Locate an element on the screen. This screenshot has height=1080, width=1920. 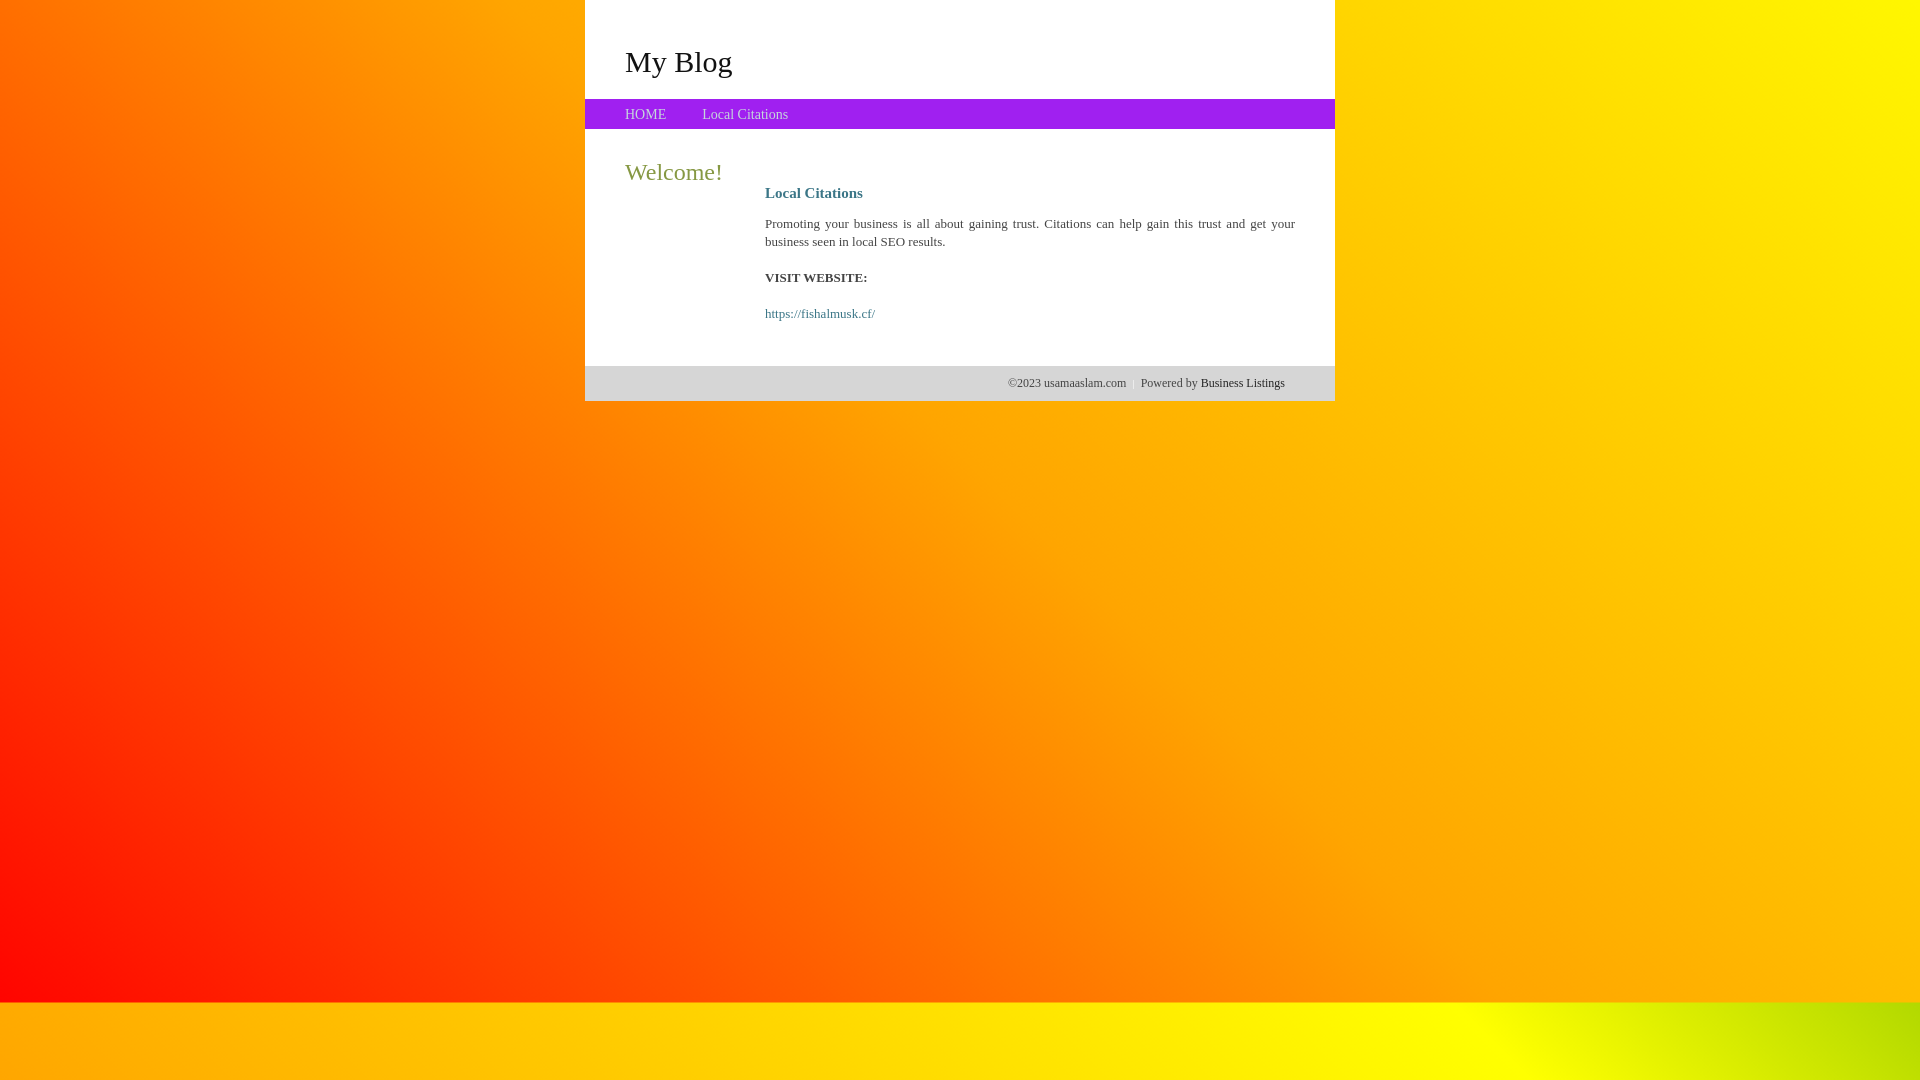
https://fishalmusk.cf/ is located at coordinates (820, 314).